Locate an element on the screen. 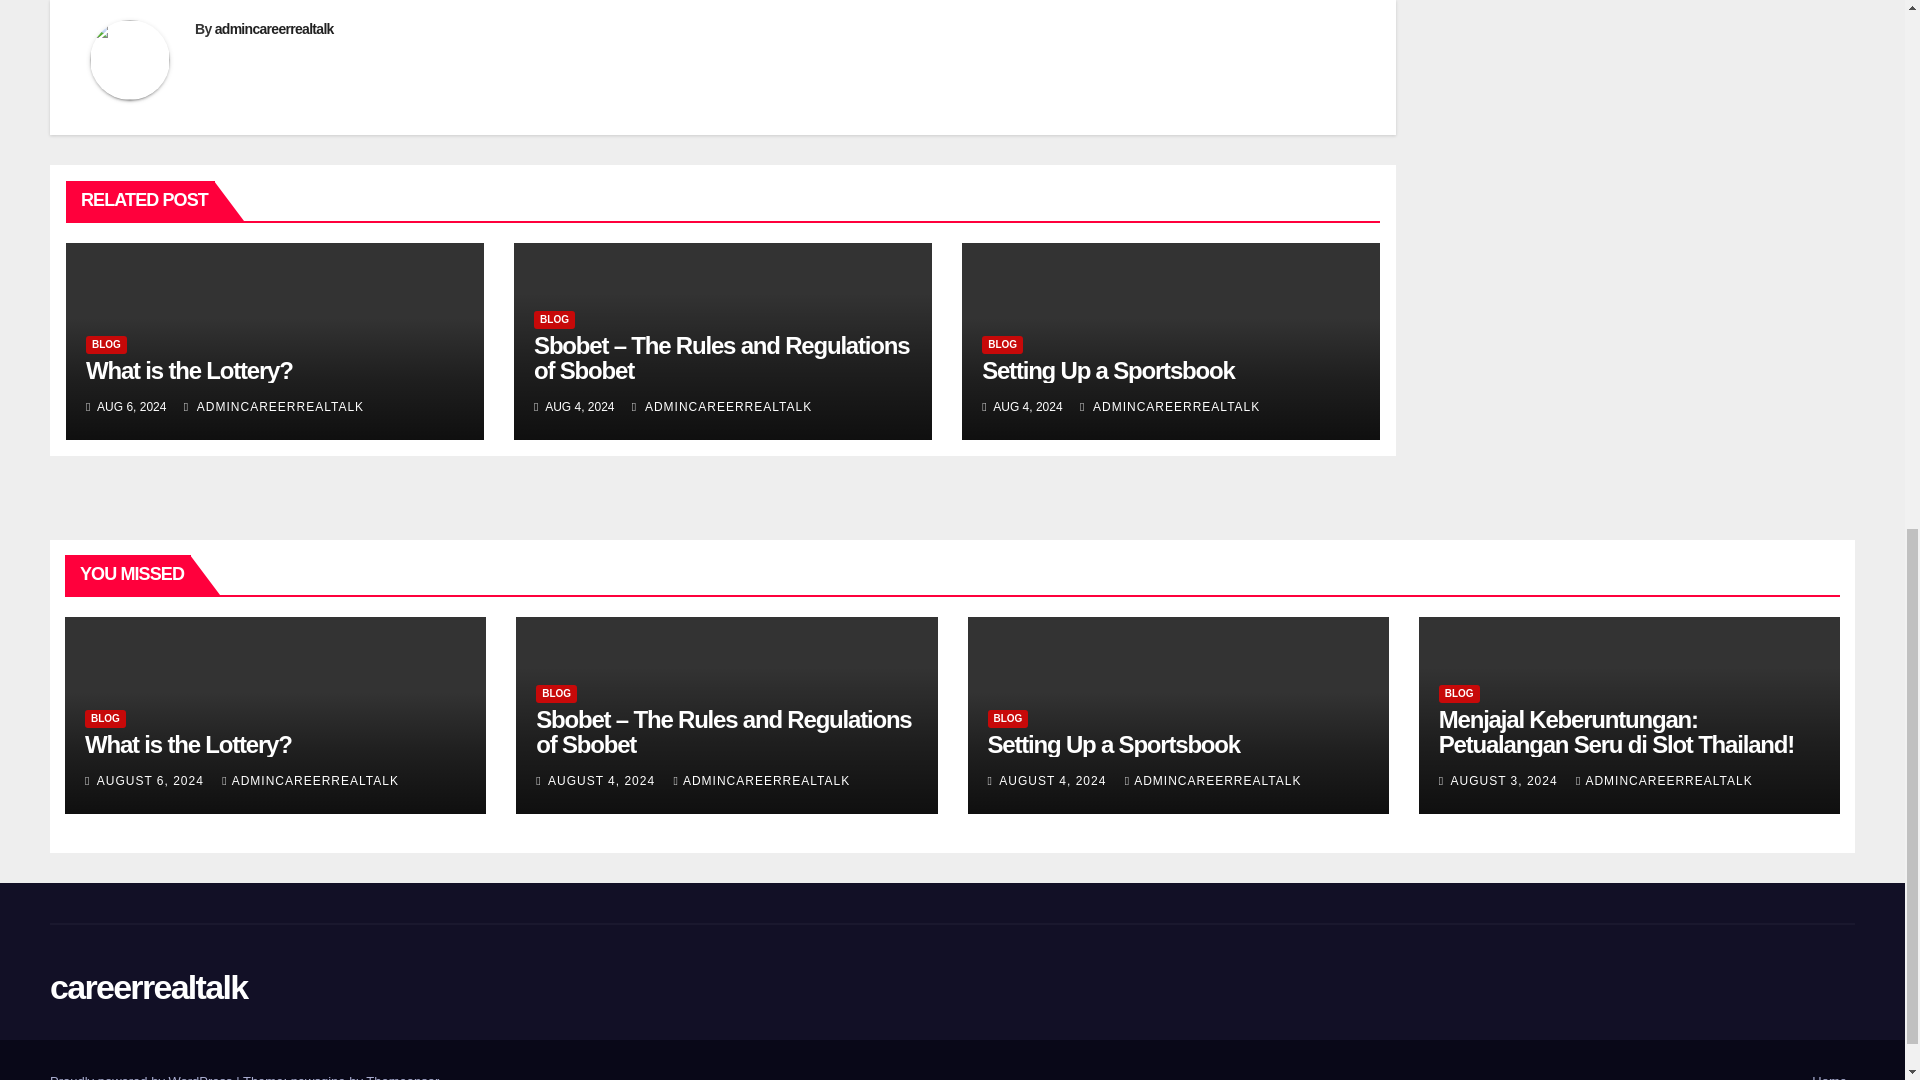 The image size is (1920, 1080). BLOG is located at coordinates (554, 320).